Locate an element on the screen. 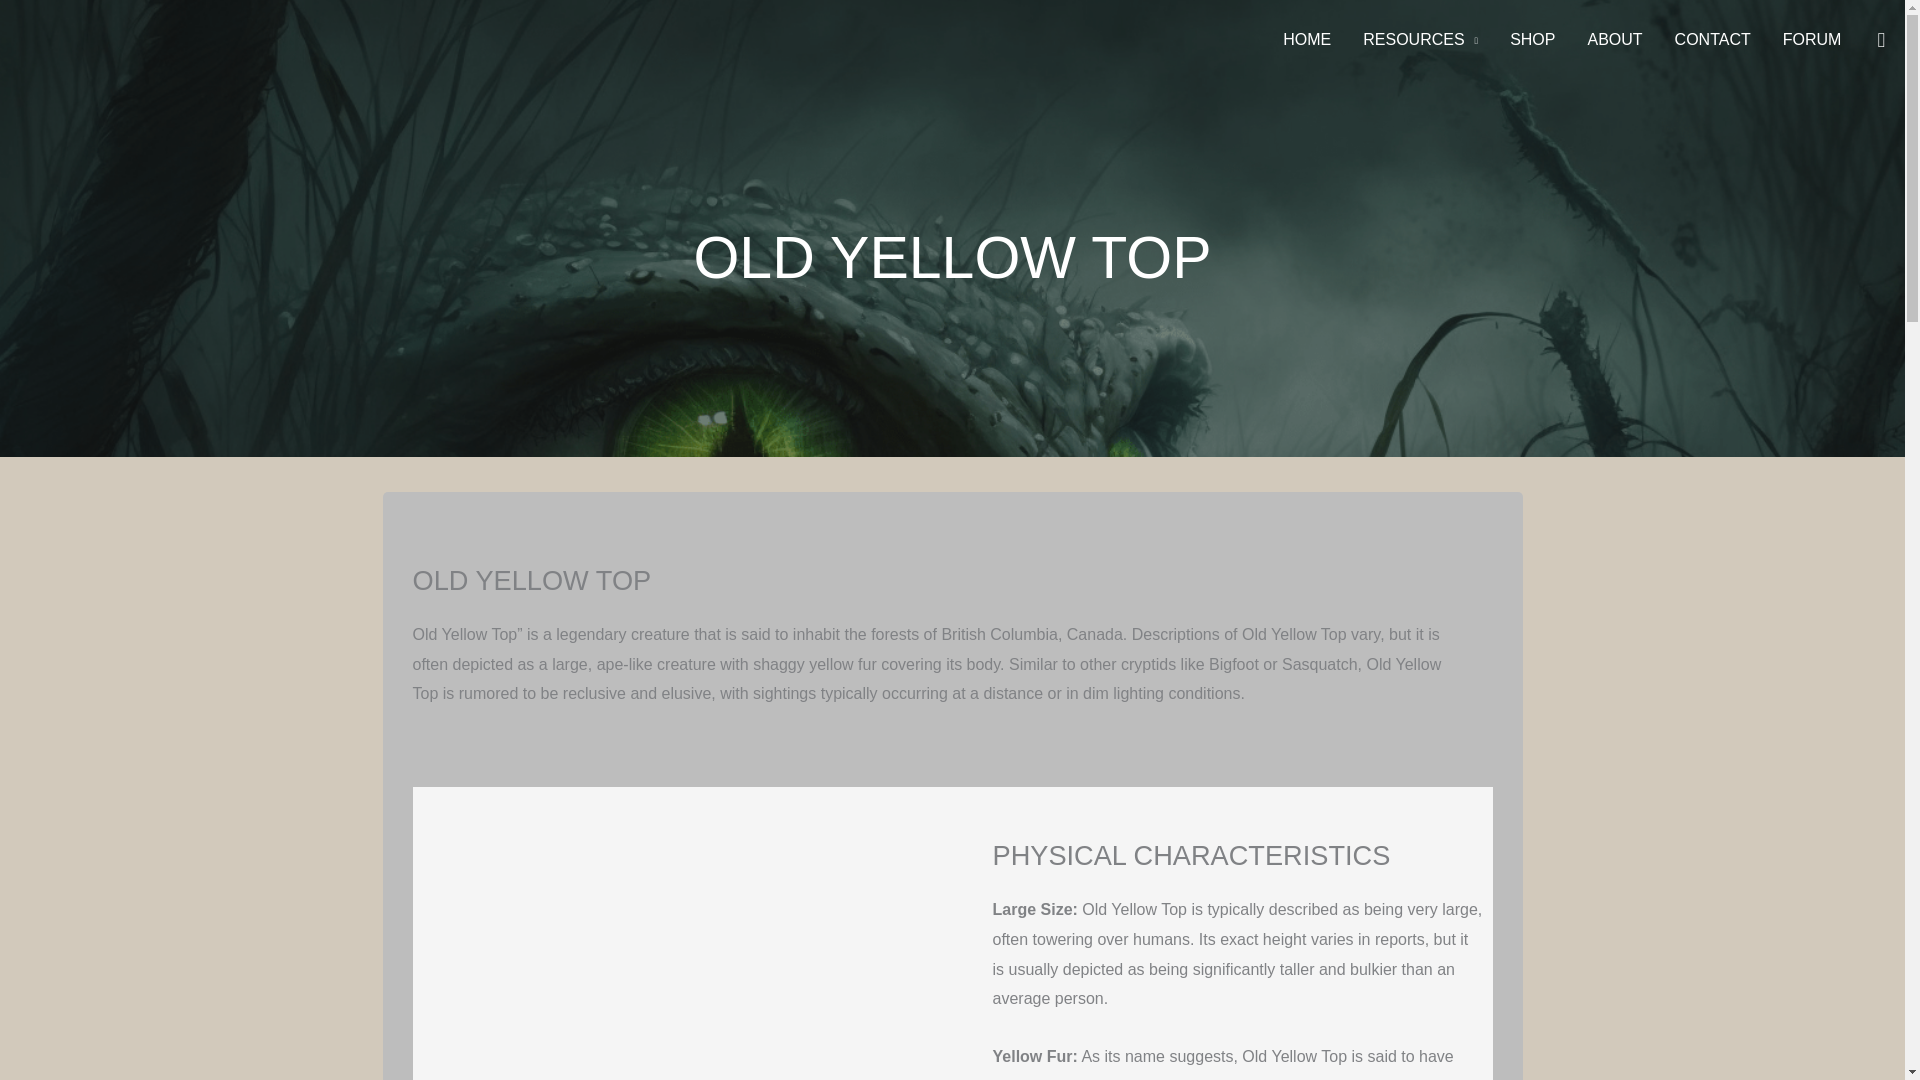  CONTACT is located at coordinates (1712, 40).